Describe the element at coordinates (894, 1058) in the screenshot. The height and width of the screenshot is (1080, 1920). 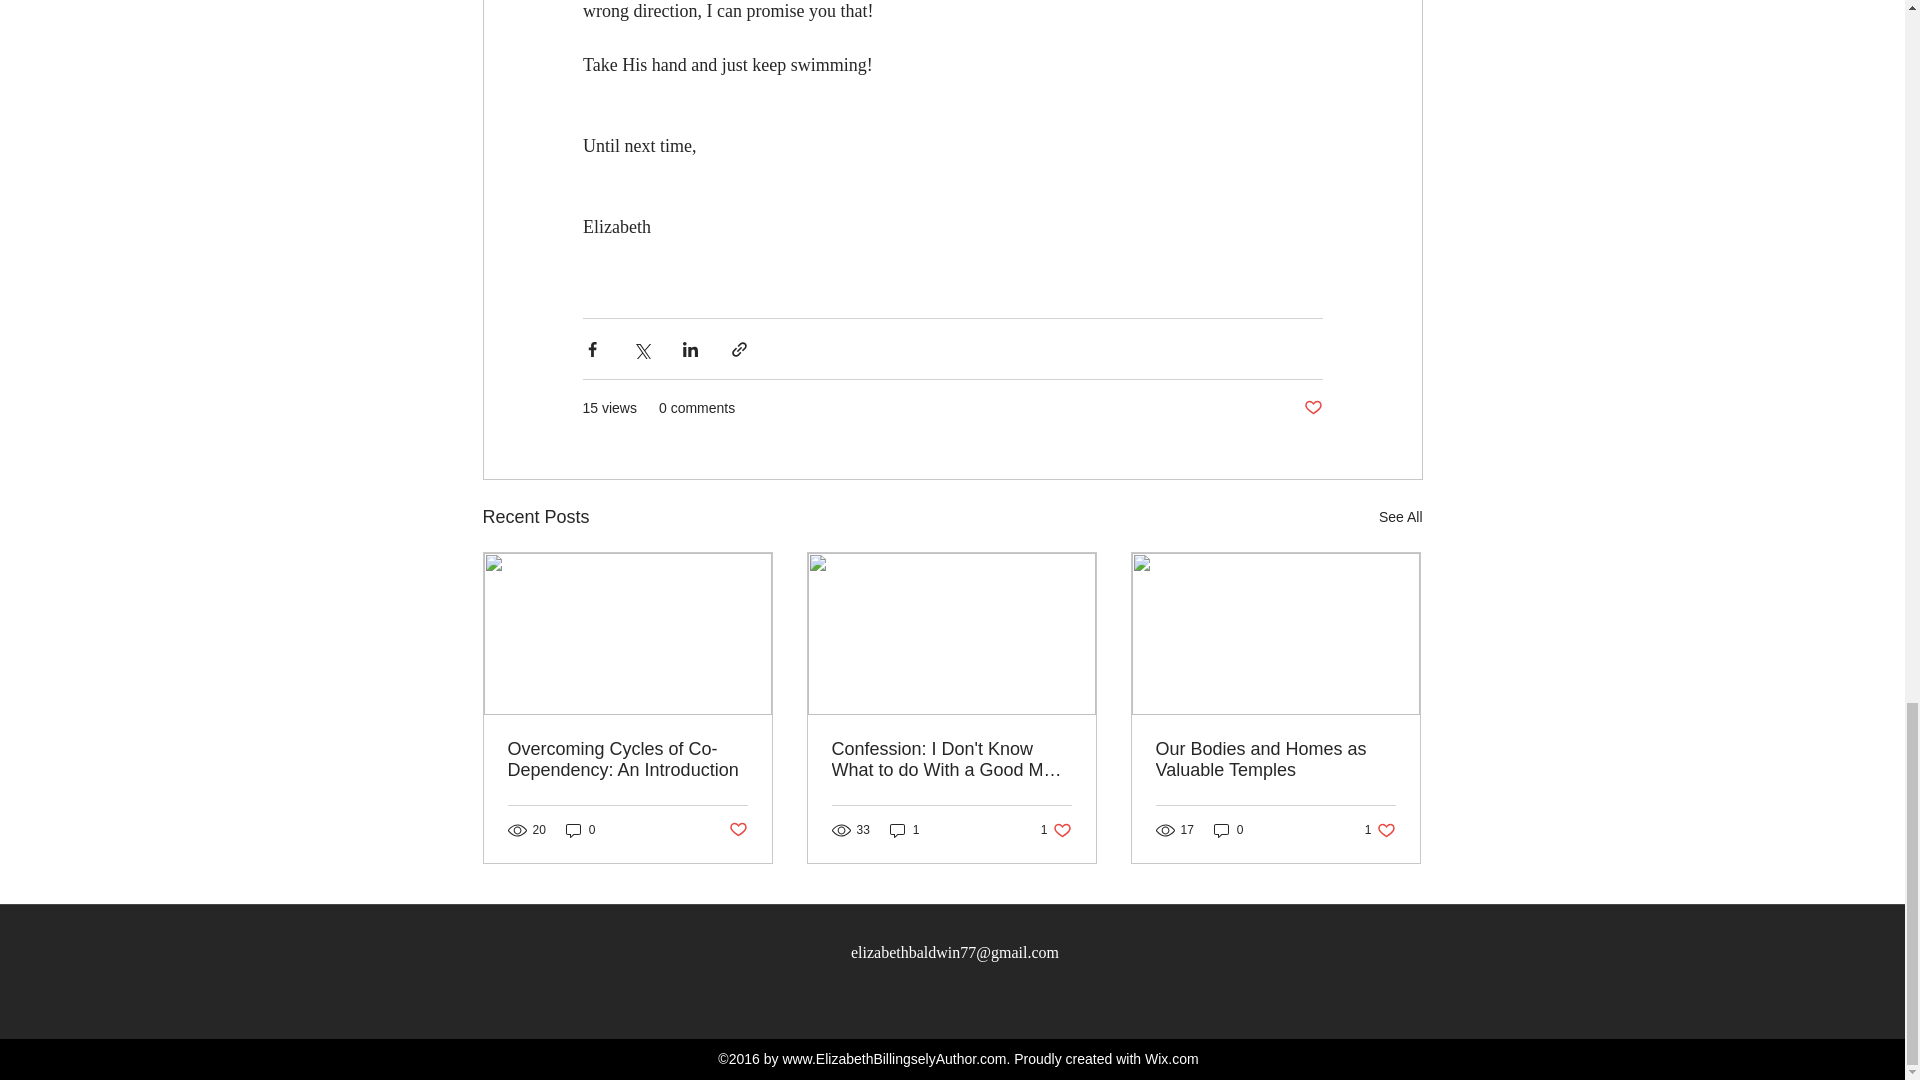
I see `0` at that location.